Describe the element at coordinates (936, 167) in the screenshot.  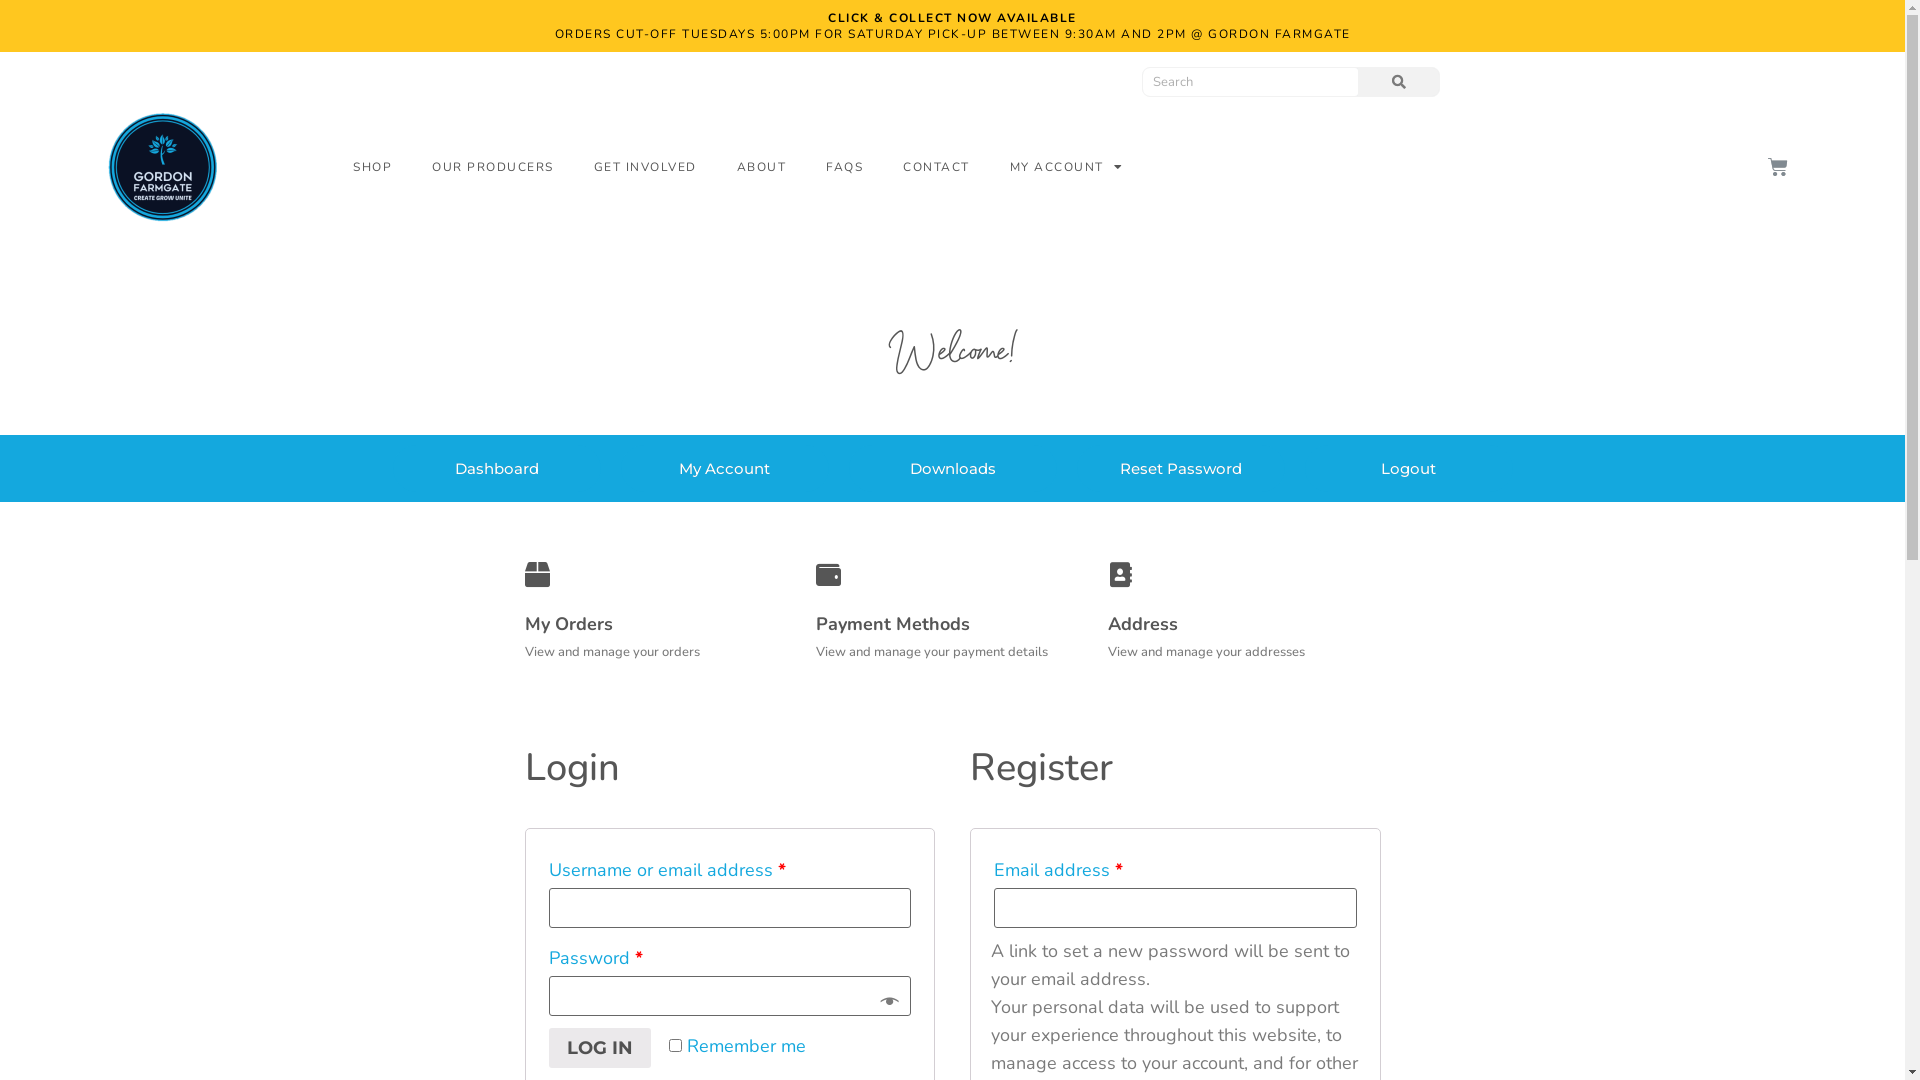
I see `CONTACT` at that location.